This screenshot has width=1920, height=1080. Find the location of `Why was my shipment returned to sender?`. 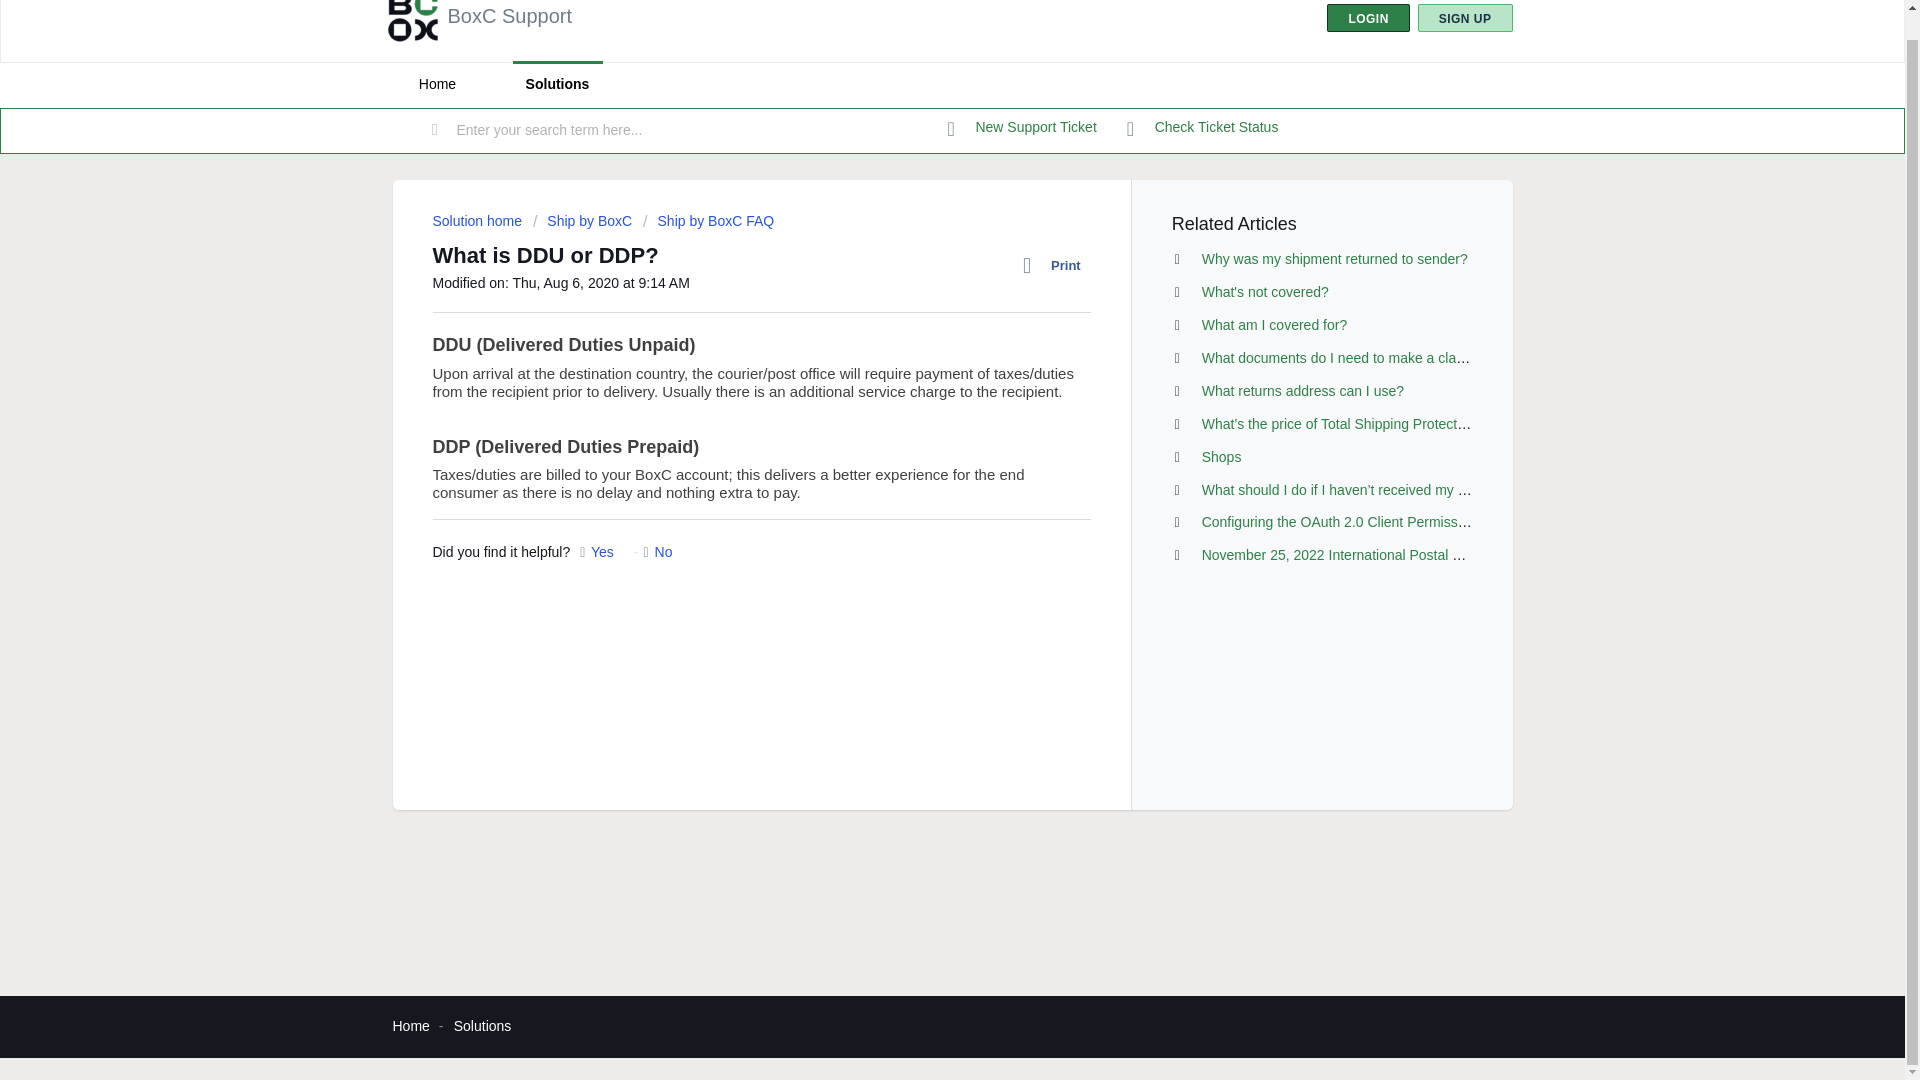

Why was my shipment returned to sender? is located at coordinates (1334, 258).